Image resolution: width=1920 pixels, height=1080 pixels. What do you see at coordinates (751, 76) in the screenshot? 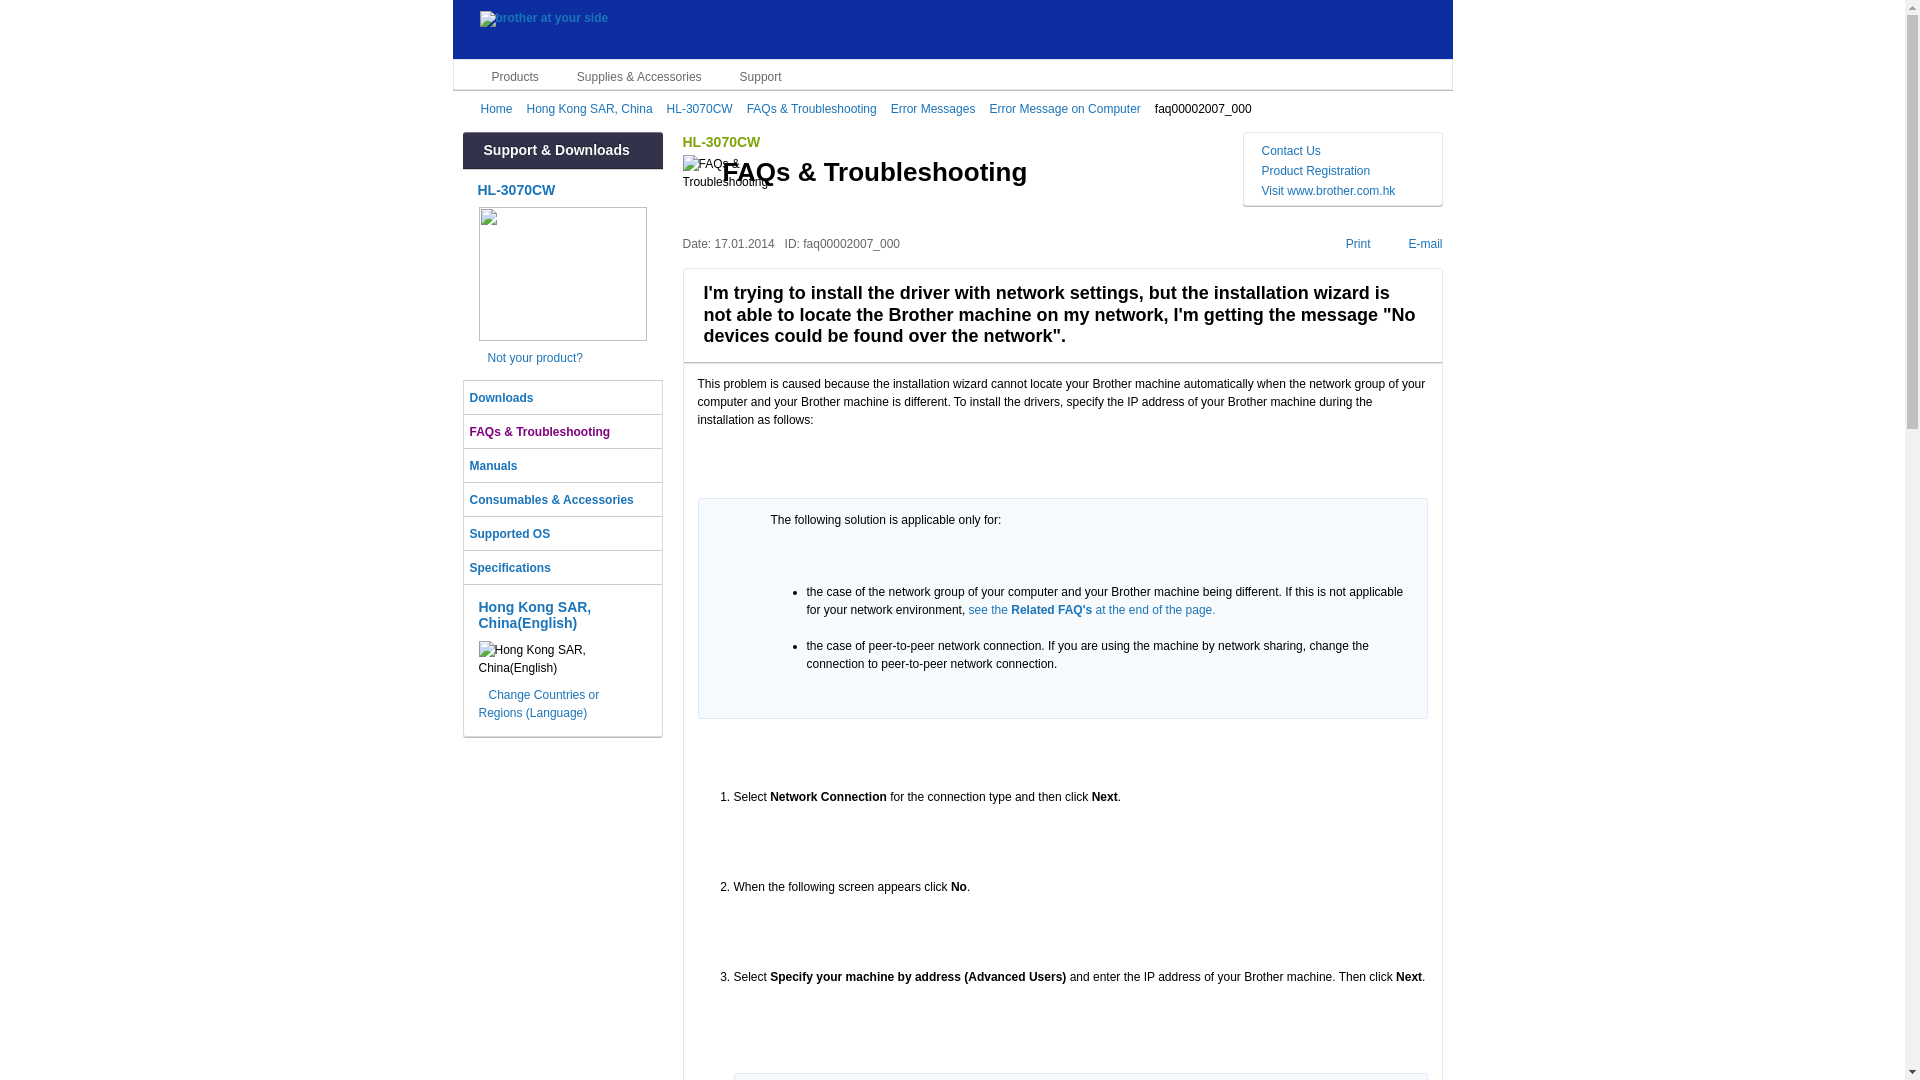
I see `Support` at bounding box center [751, 76].